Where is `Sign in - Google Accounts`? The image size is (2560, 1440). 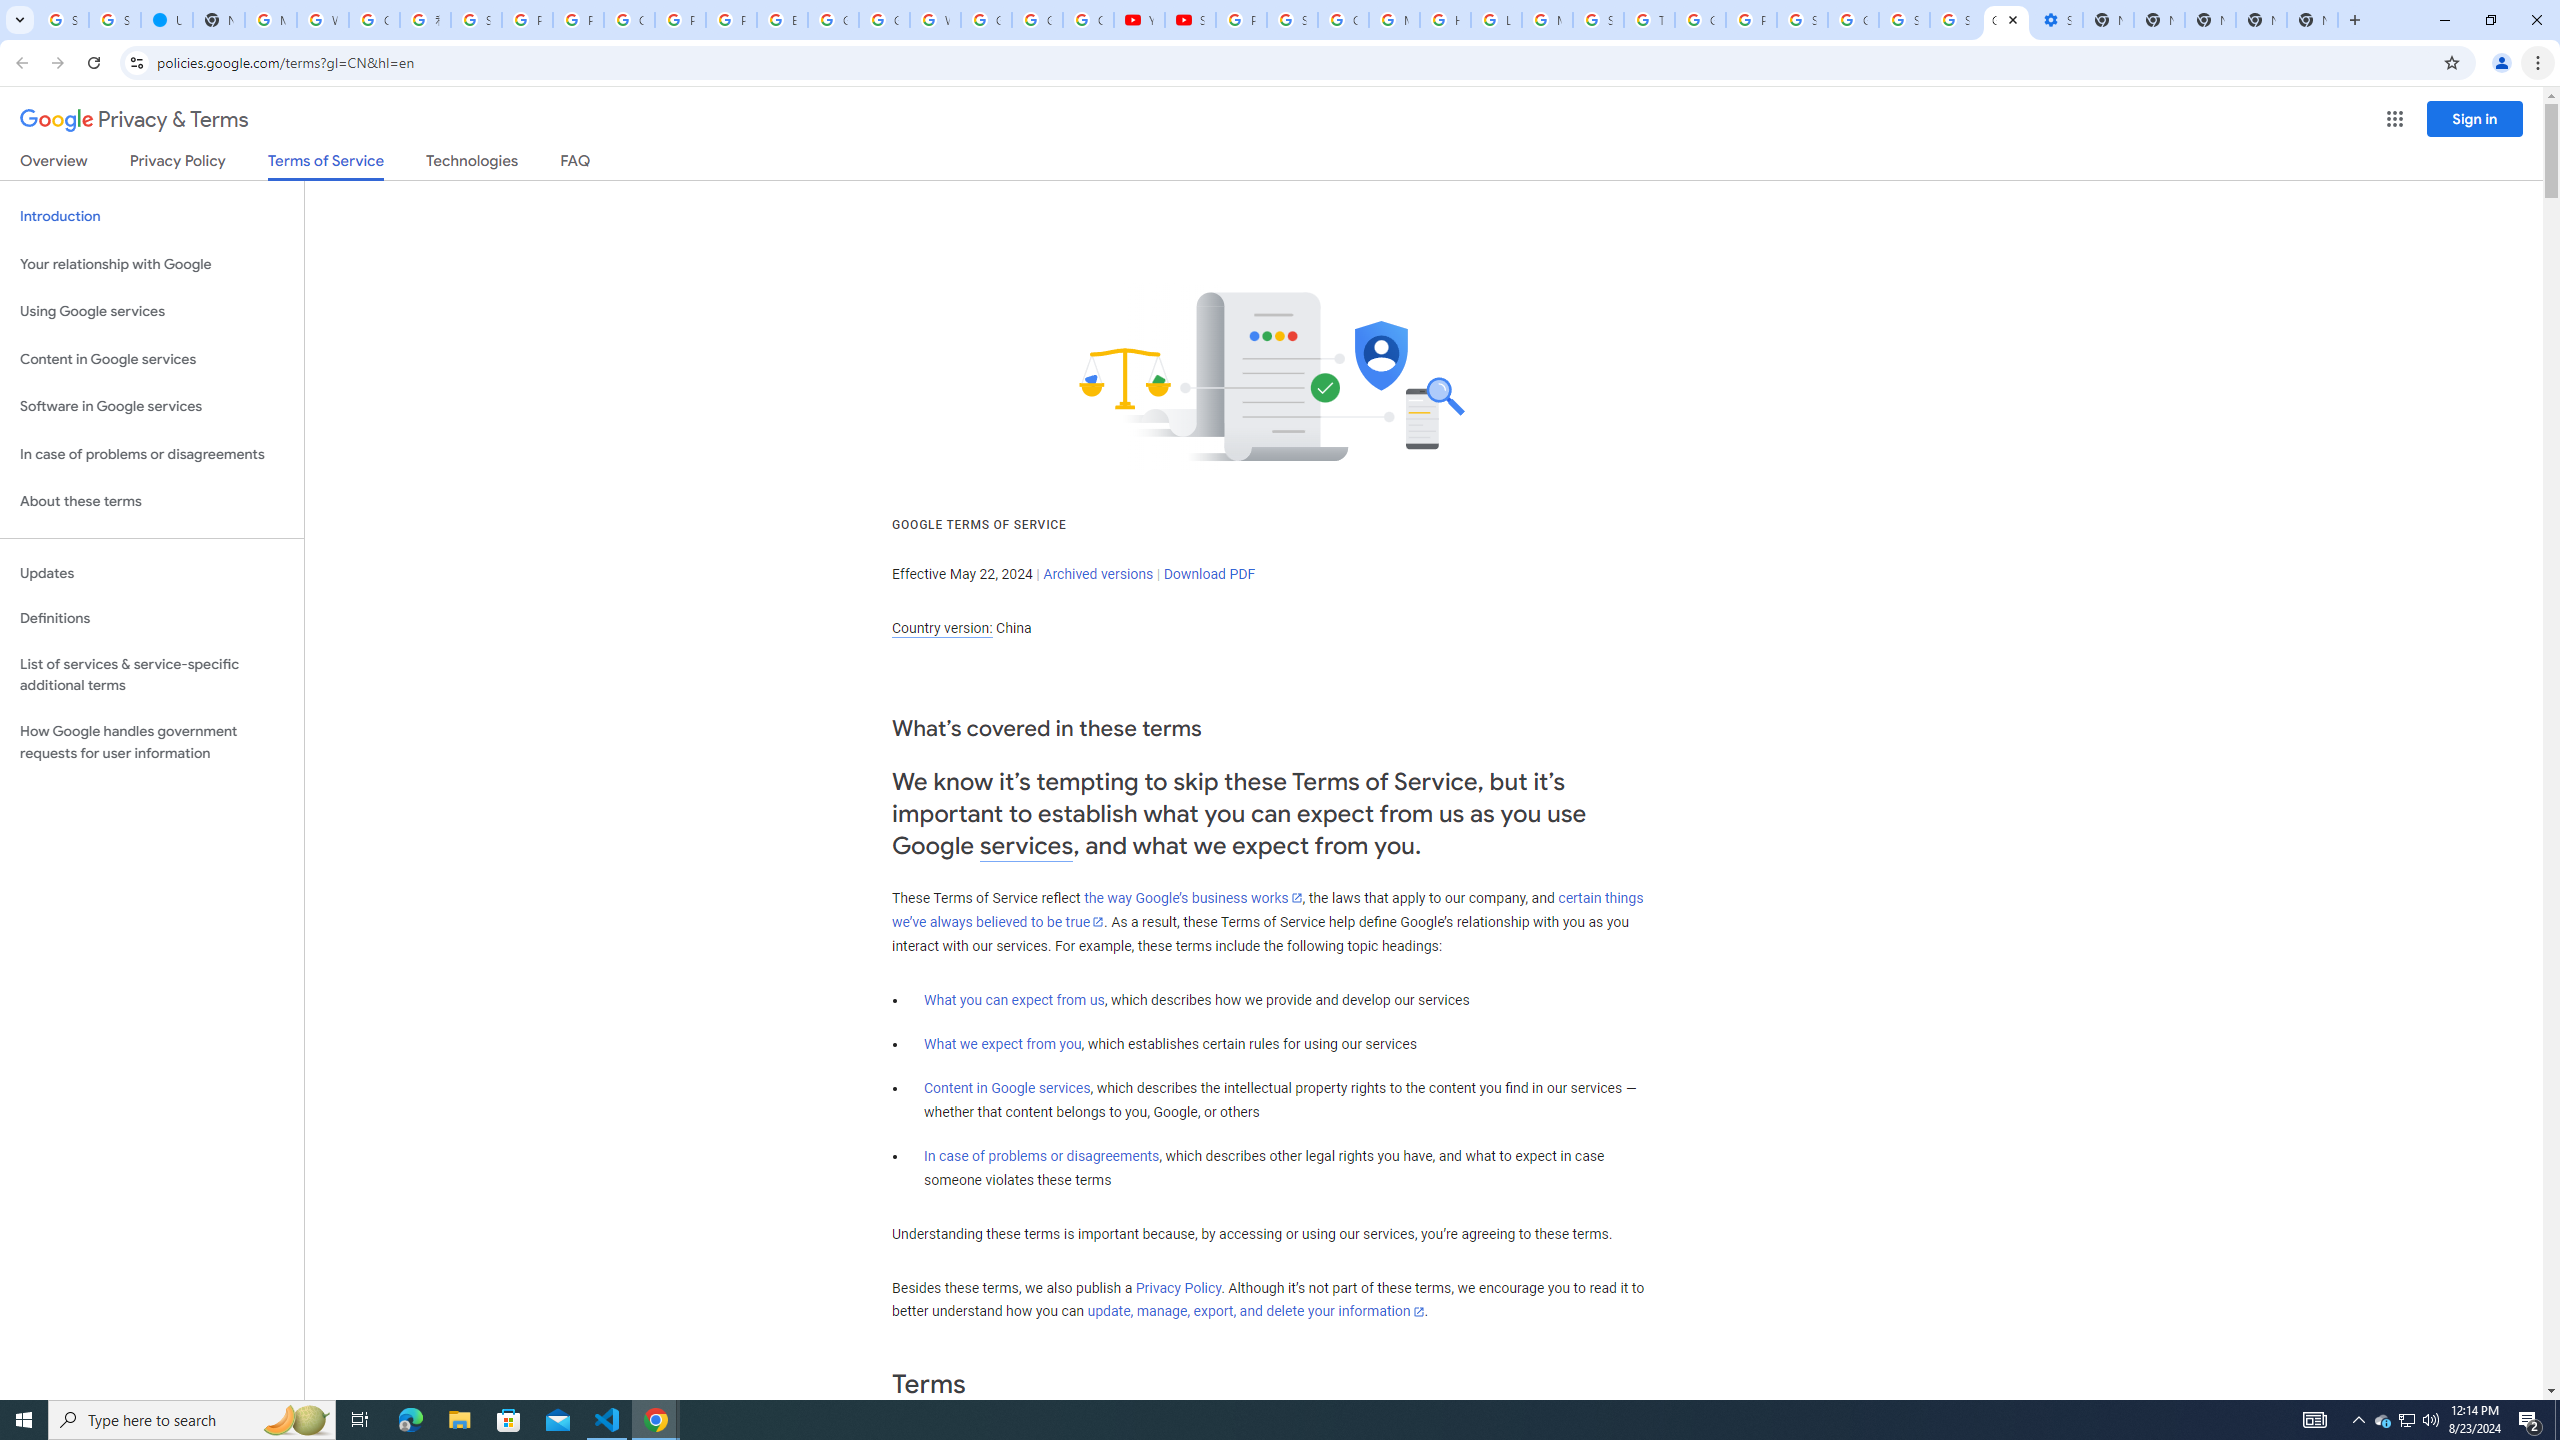
Sign in - Google Accounts is located at coordinates (1803, 20).